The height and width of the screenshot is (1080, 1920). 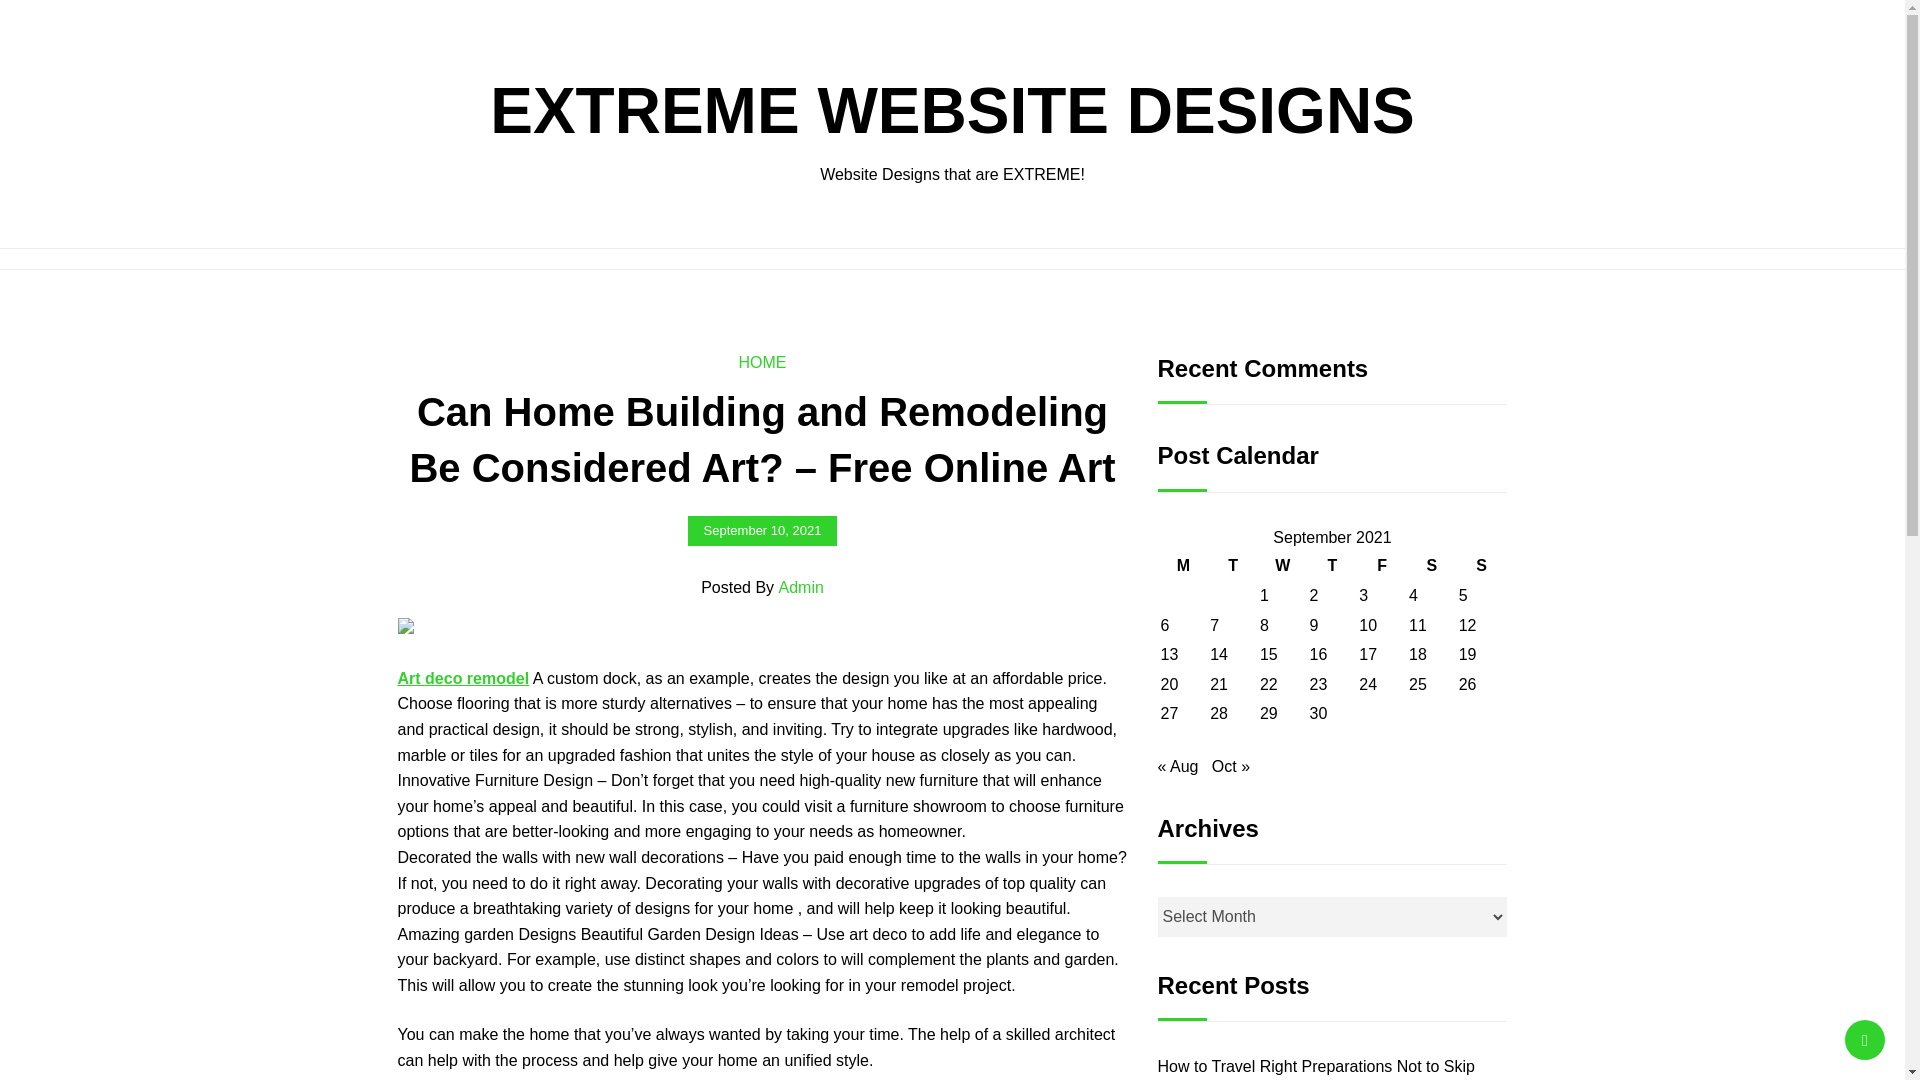 I want to click on 23, so click(x=1318, y=684).